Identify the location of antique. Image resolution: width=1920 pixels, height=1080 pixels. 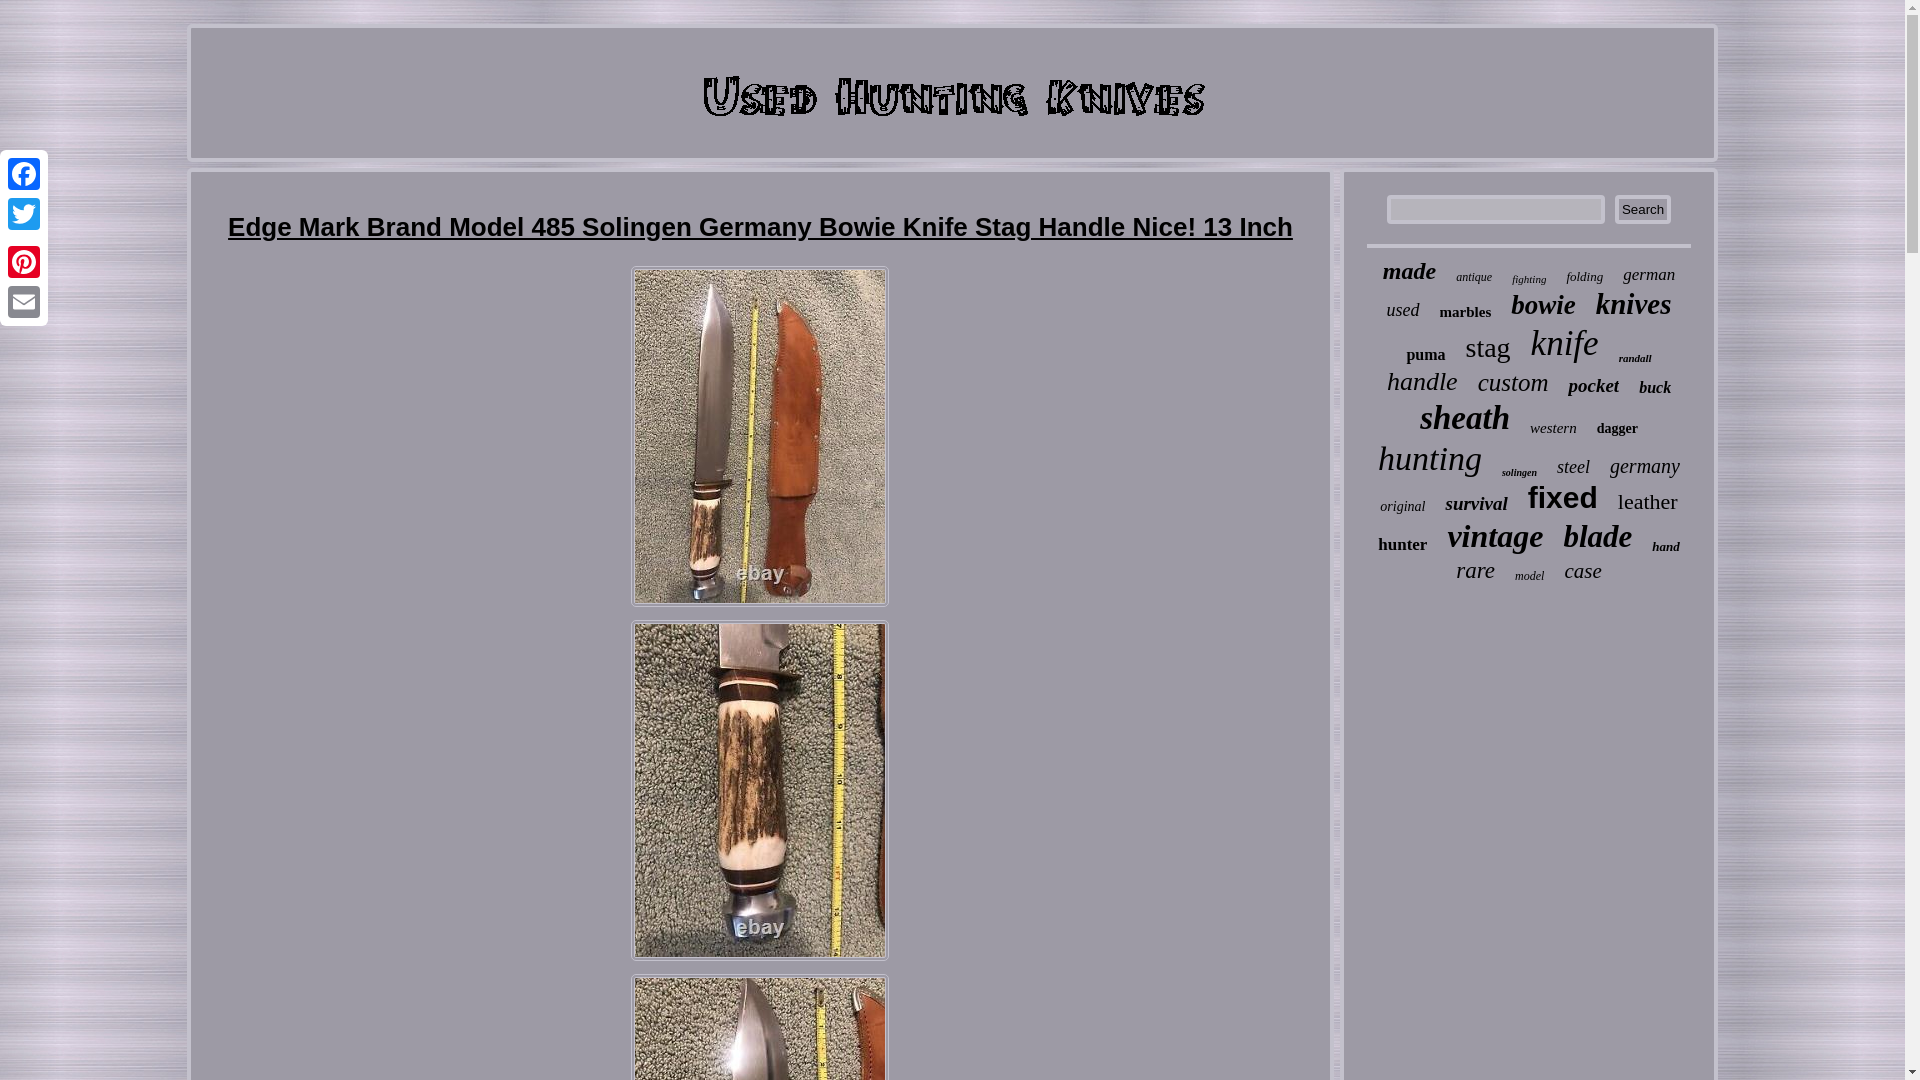
(1473, 278).